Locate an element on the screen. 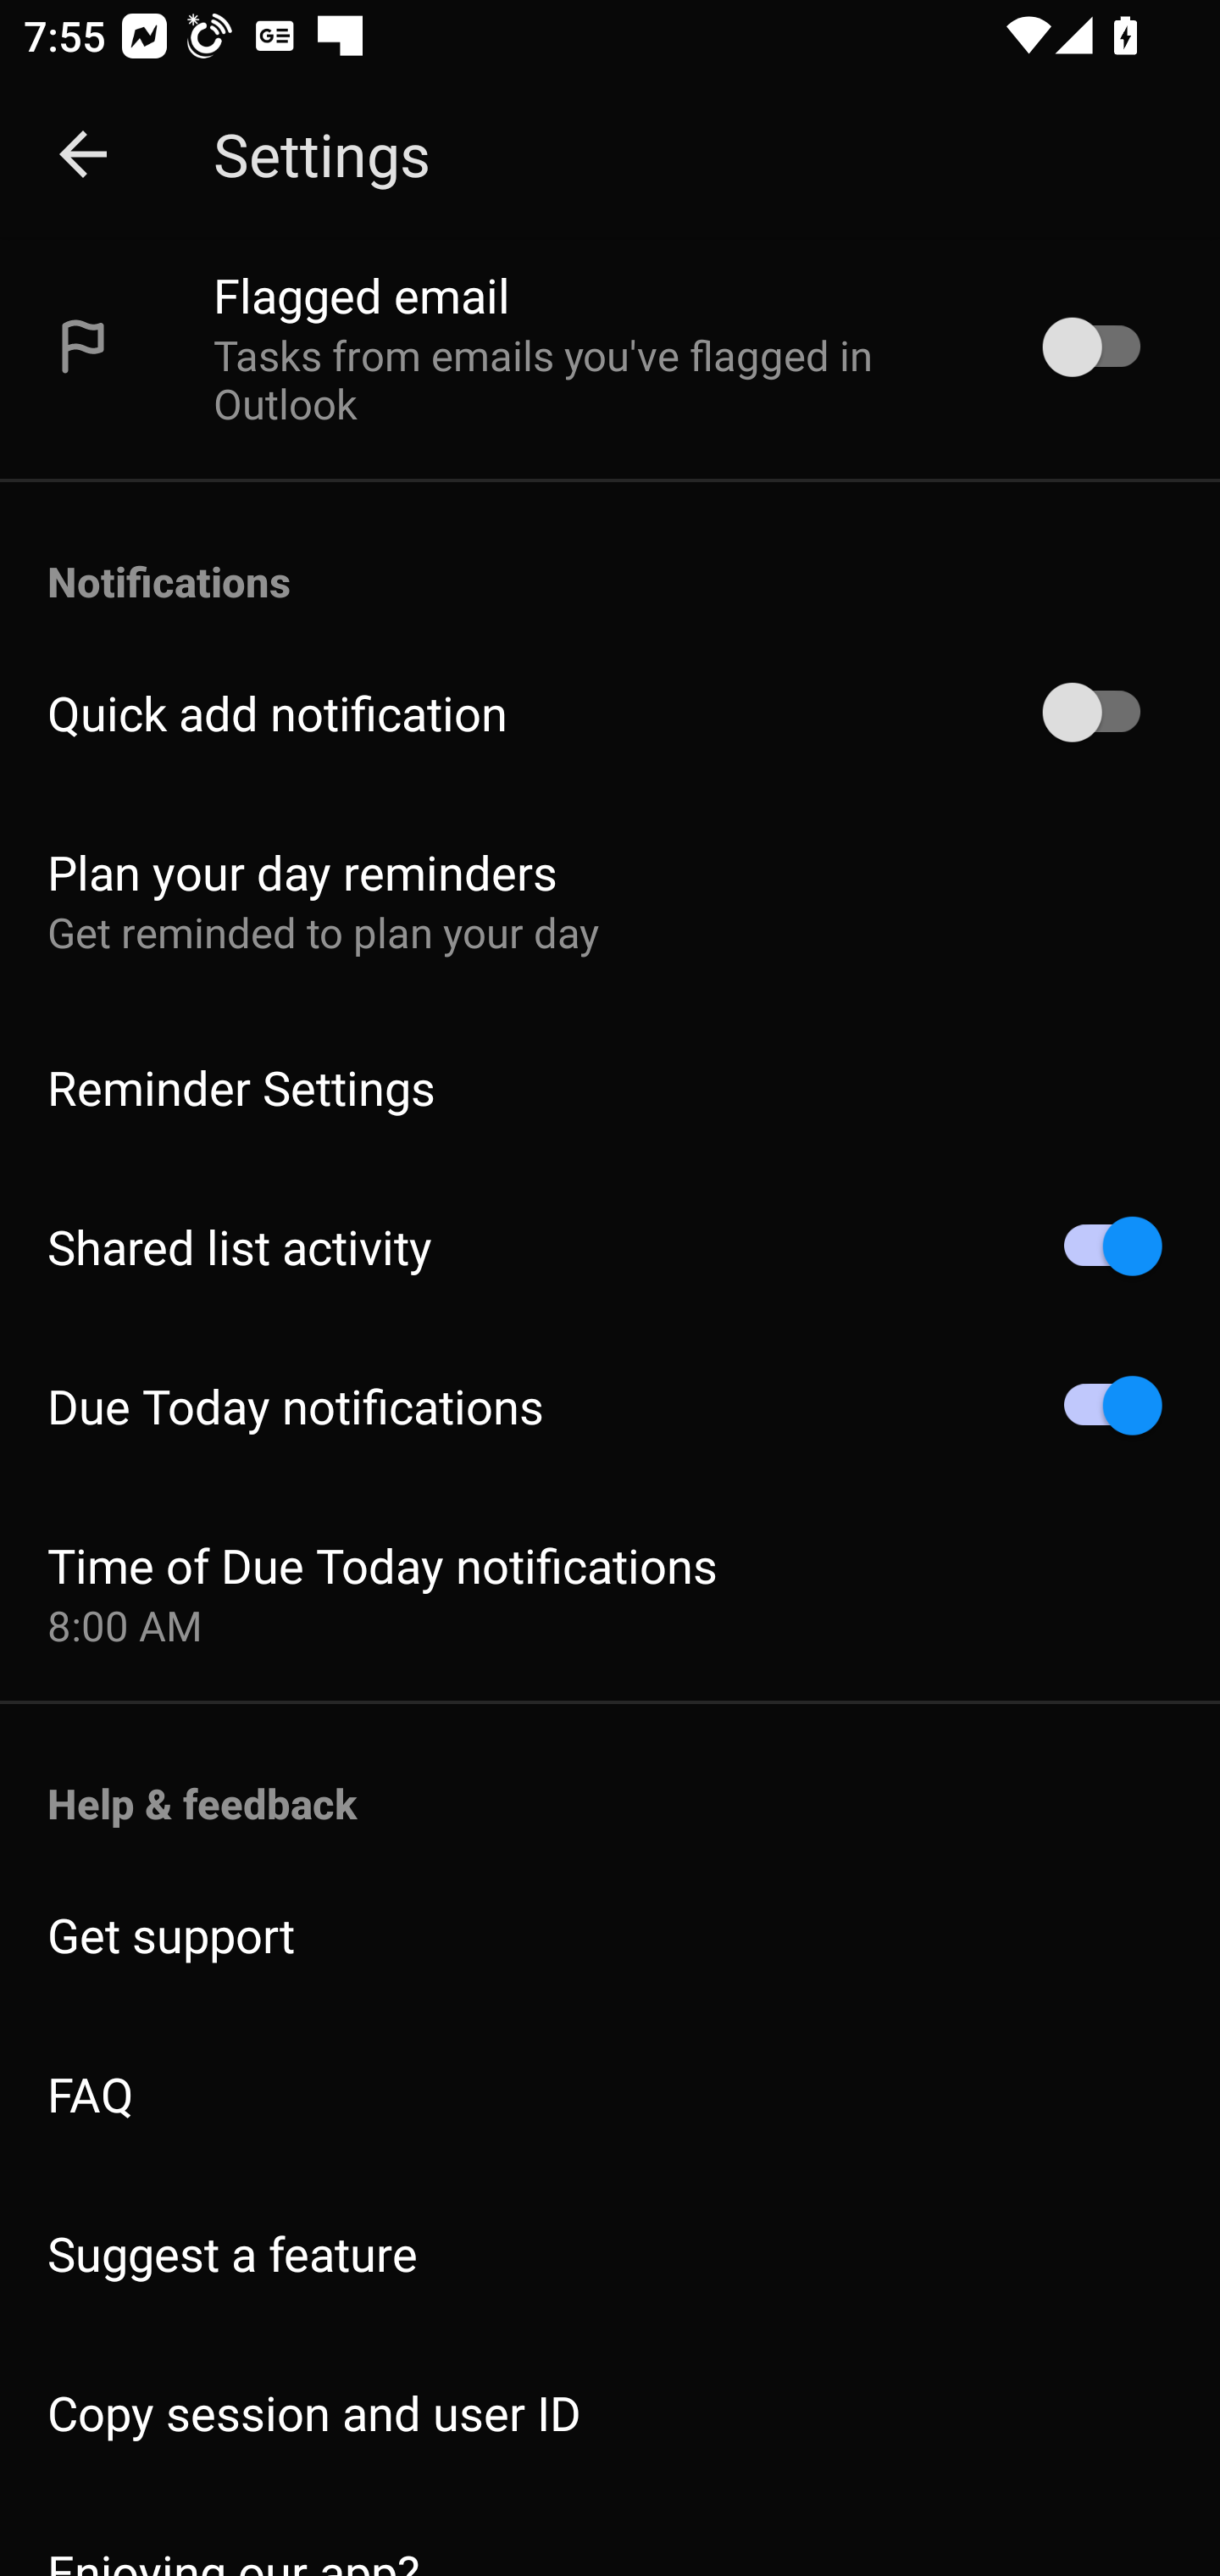 This screenshot has height=2576, width=1220. Shared list activity is located at coordinates (610, 1246).